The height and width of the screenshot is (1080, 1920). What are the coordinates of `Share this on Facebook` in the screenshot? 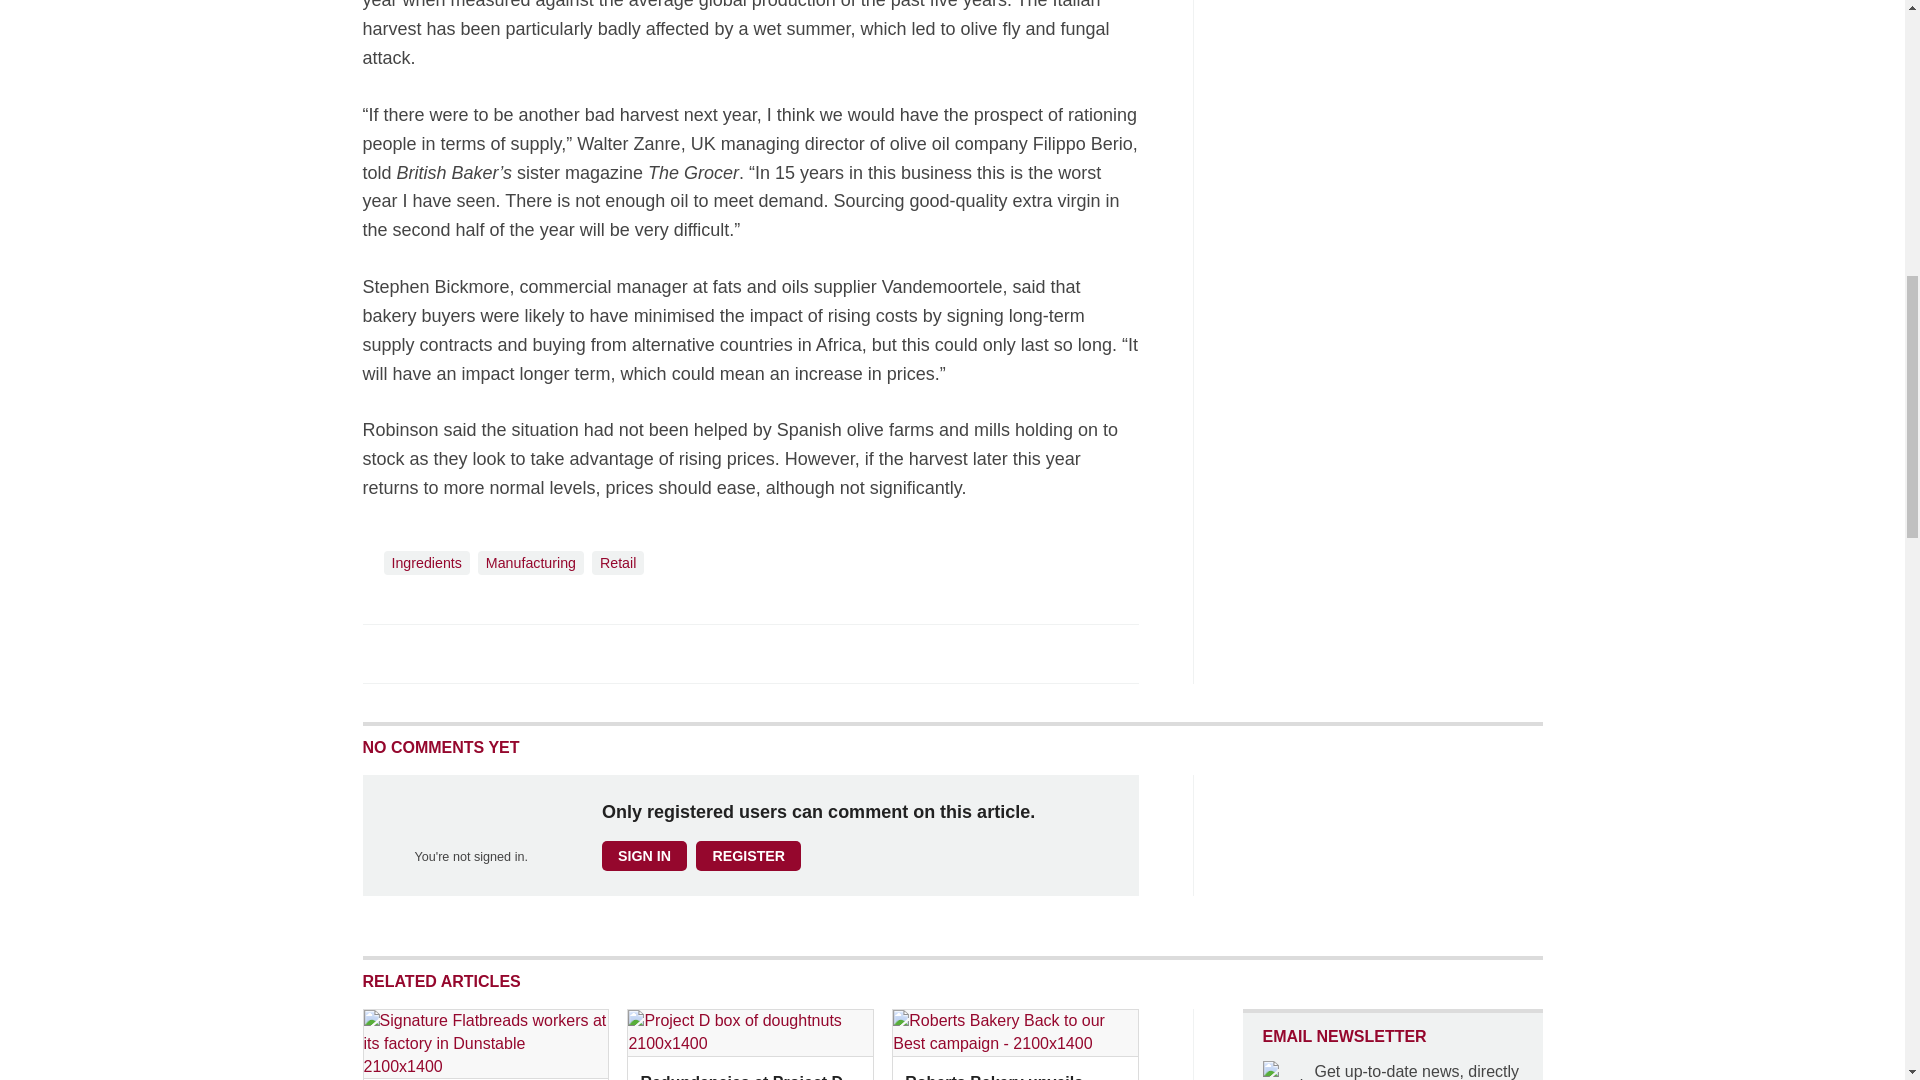 It's located at (380, 652).